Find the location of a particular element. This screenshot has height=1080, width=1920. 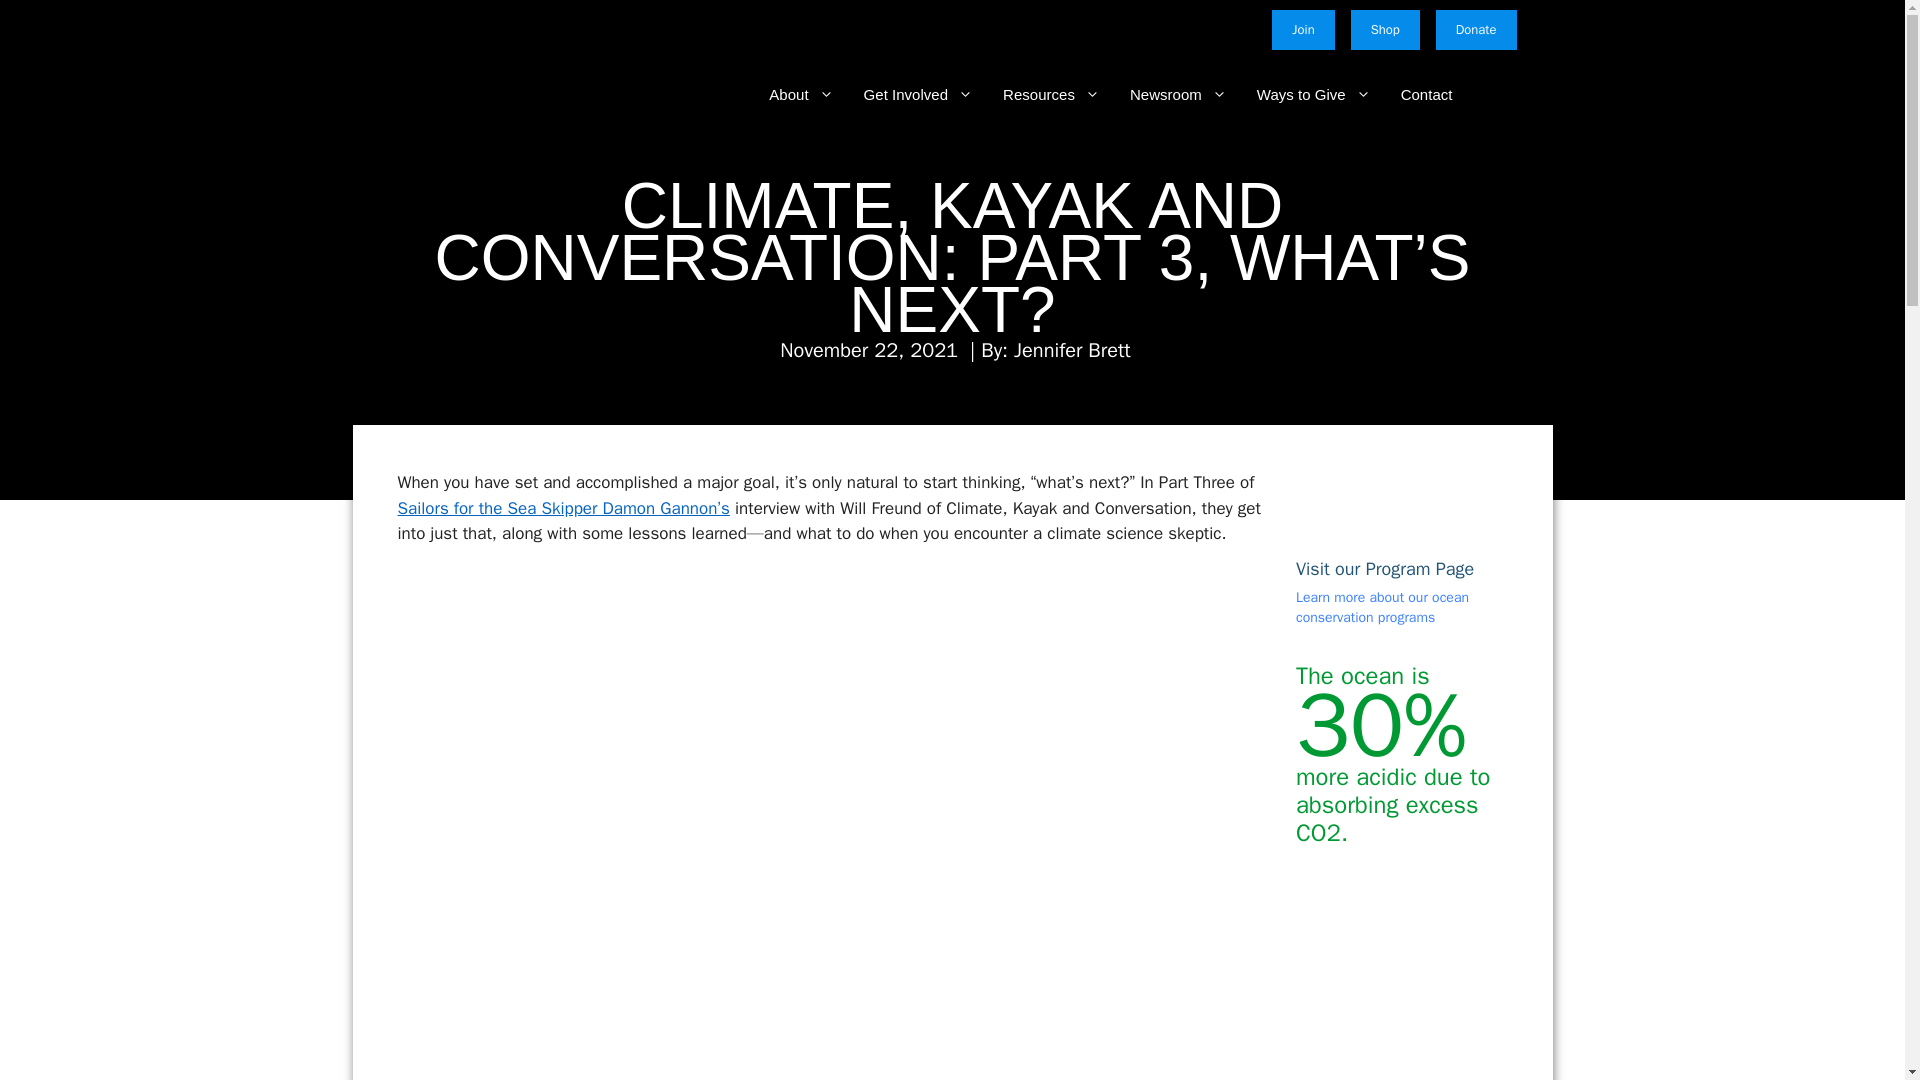

Donate is located at coordinates (1476, 29).